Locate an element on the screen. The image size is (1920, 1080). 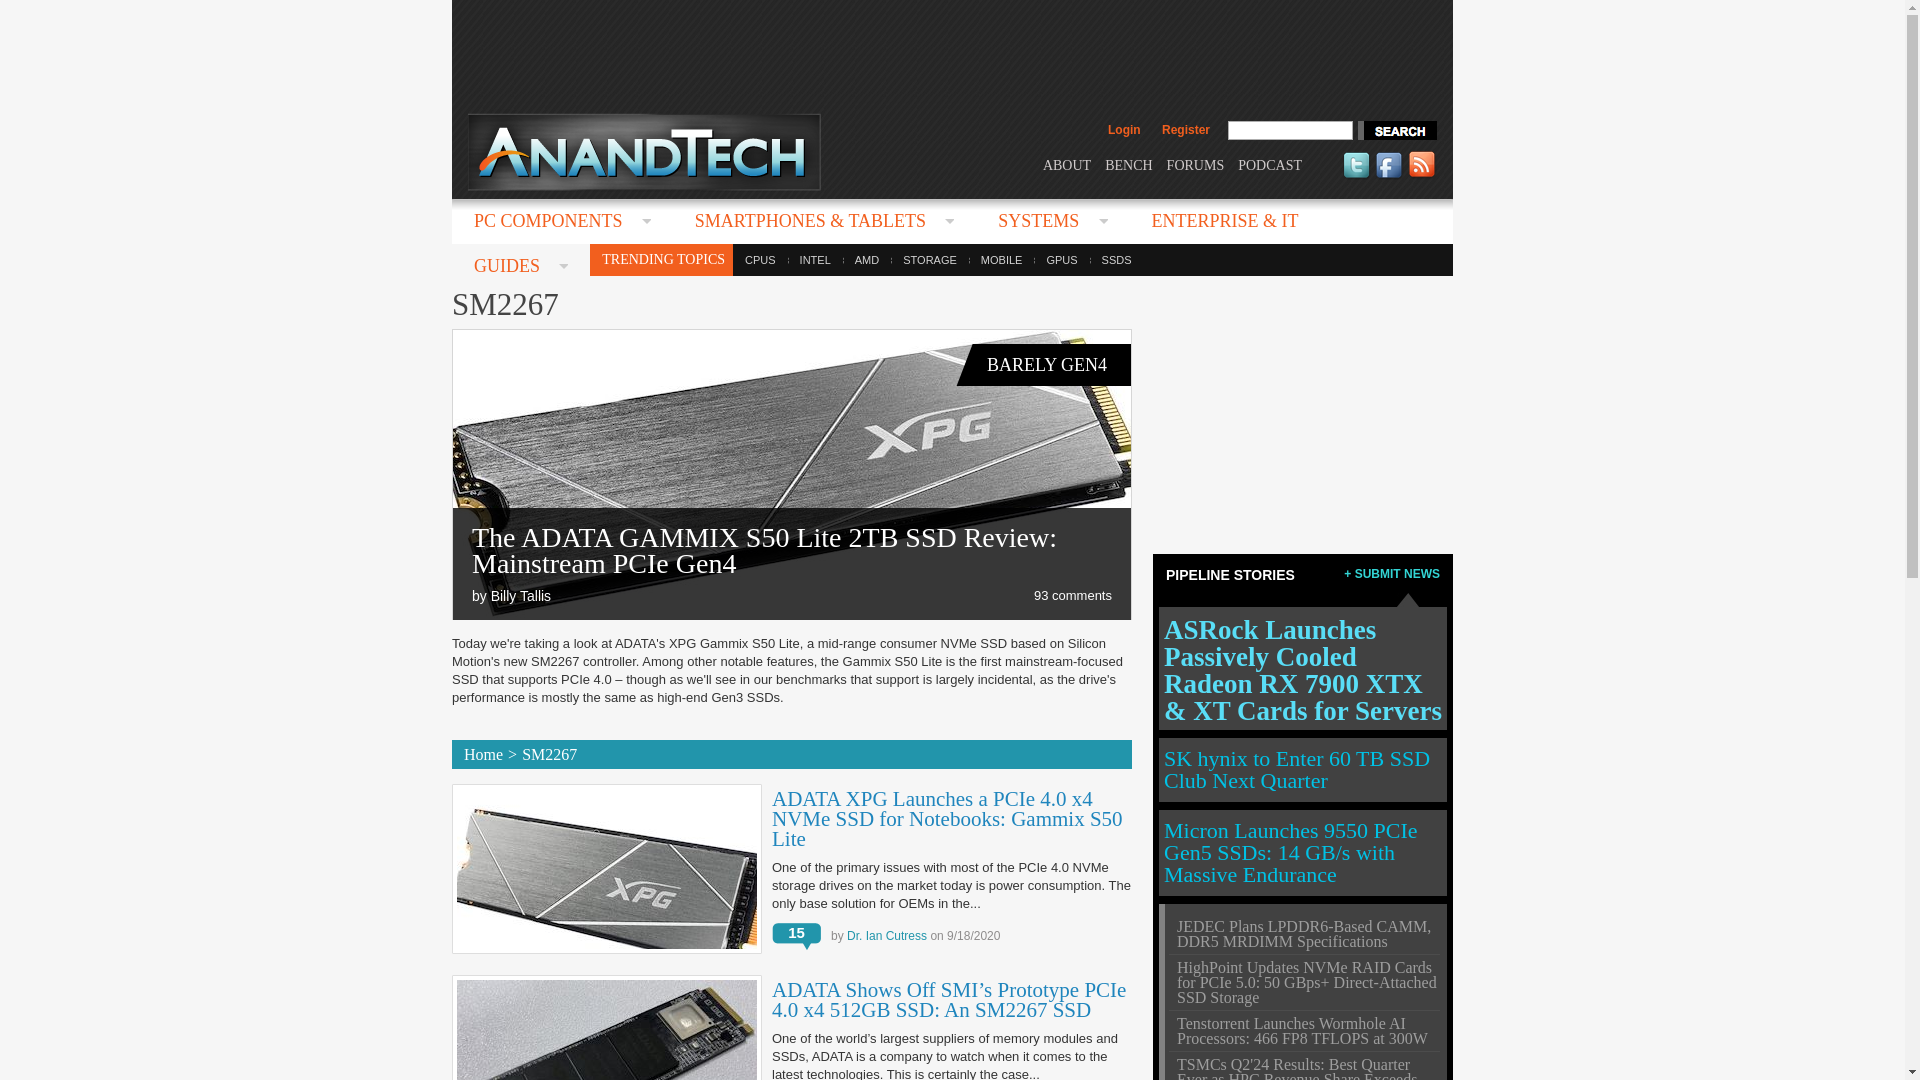
BENCH is located at coordinates (1128, 164).